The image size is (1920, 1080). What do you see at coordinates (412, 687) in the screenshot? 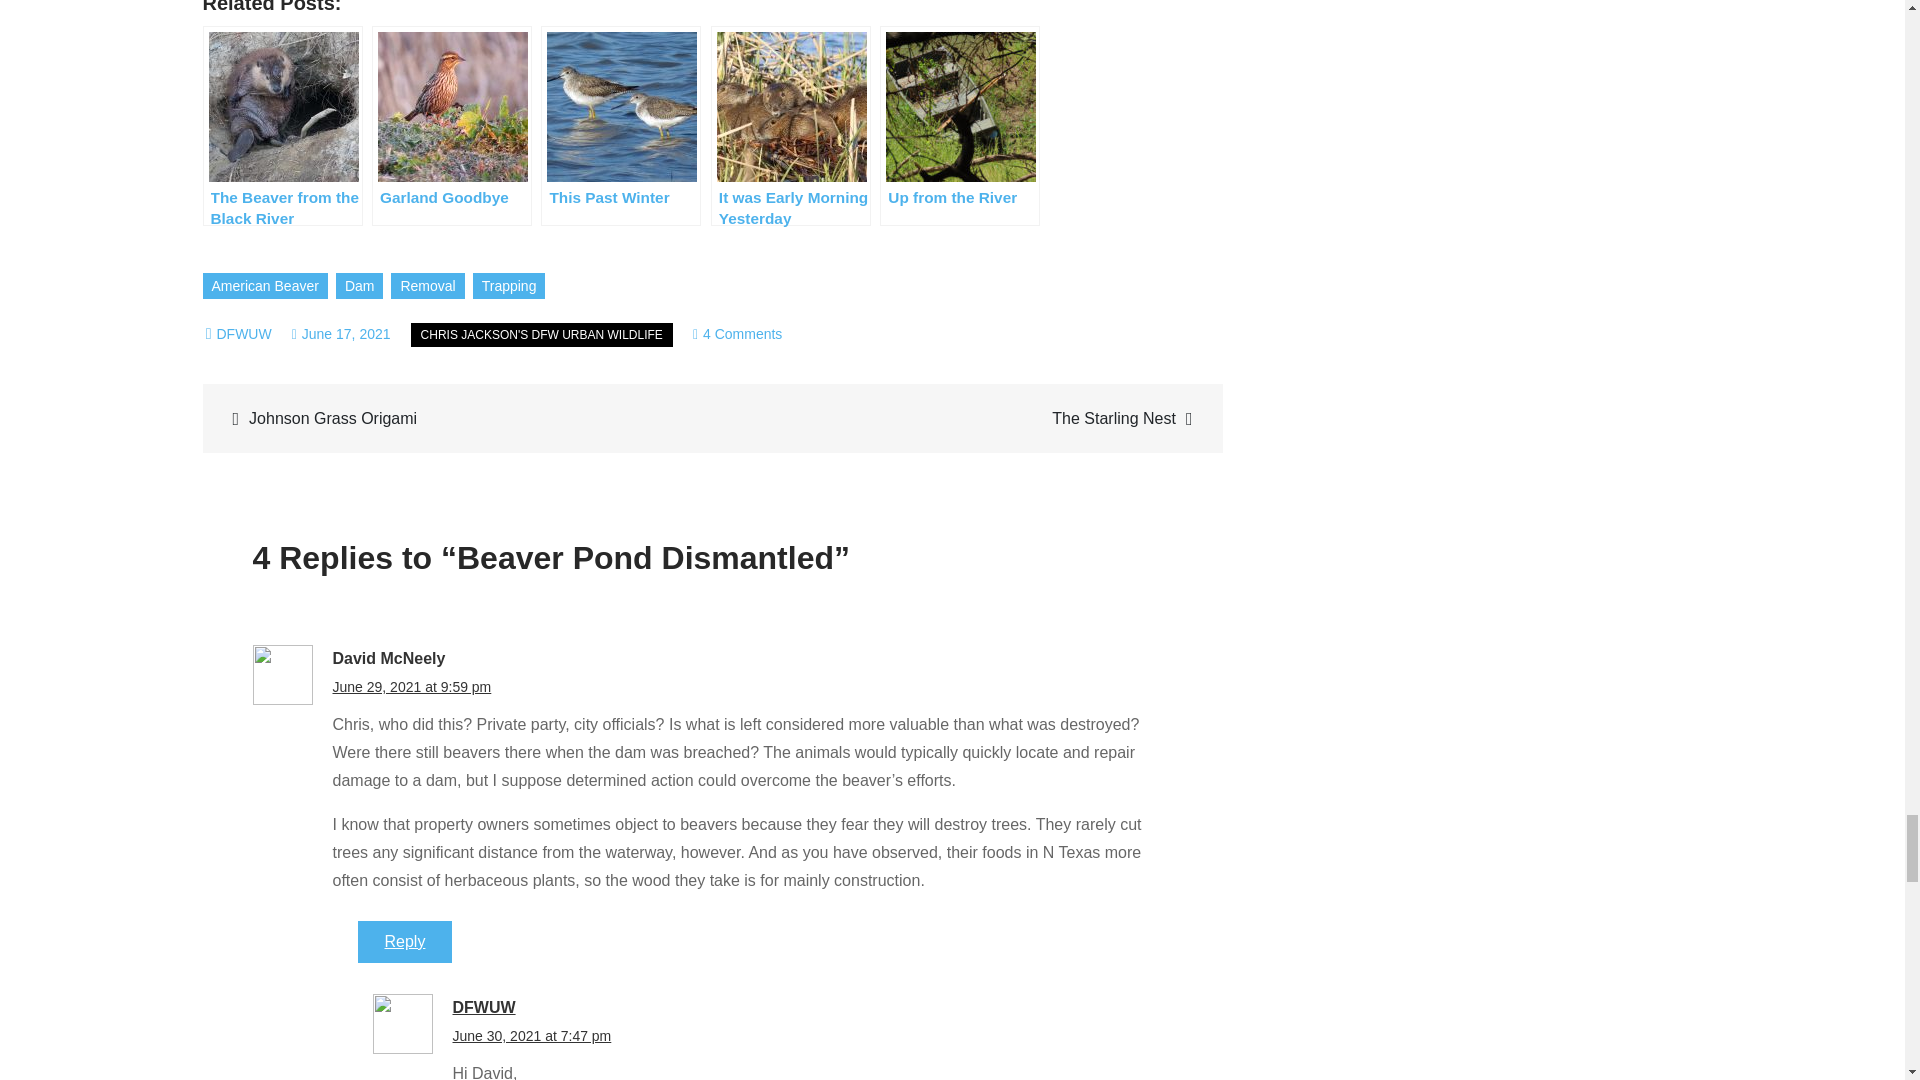
I see `CHRIS JACKSON'S DFW URBAN WILDLIFE` at bounding box center [412, 687].